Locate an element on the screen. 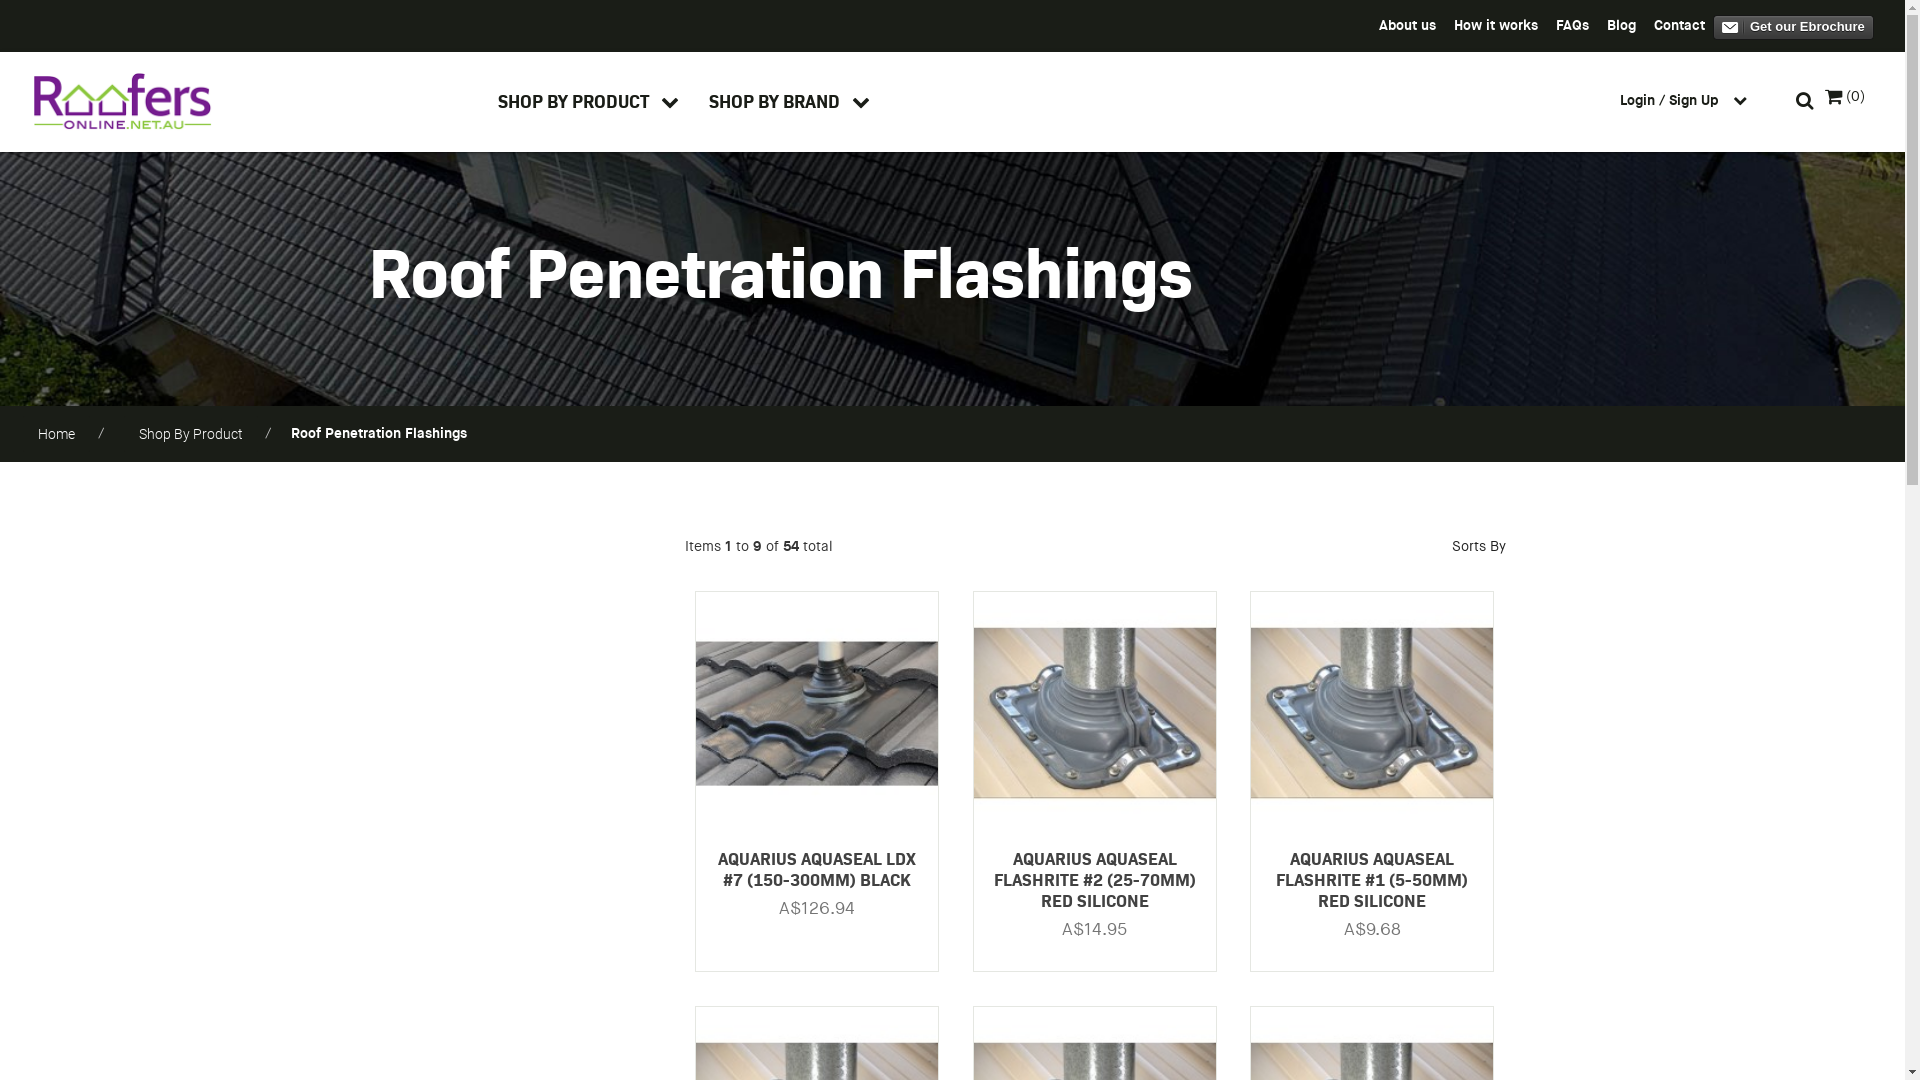 Image resolution: width=1920 pixels, height=1080 pixels. Login / Sign Up    is located at coordinates (1690, 100).